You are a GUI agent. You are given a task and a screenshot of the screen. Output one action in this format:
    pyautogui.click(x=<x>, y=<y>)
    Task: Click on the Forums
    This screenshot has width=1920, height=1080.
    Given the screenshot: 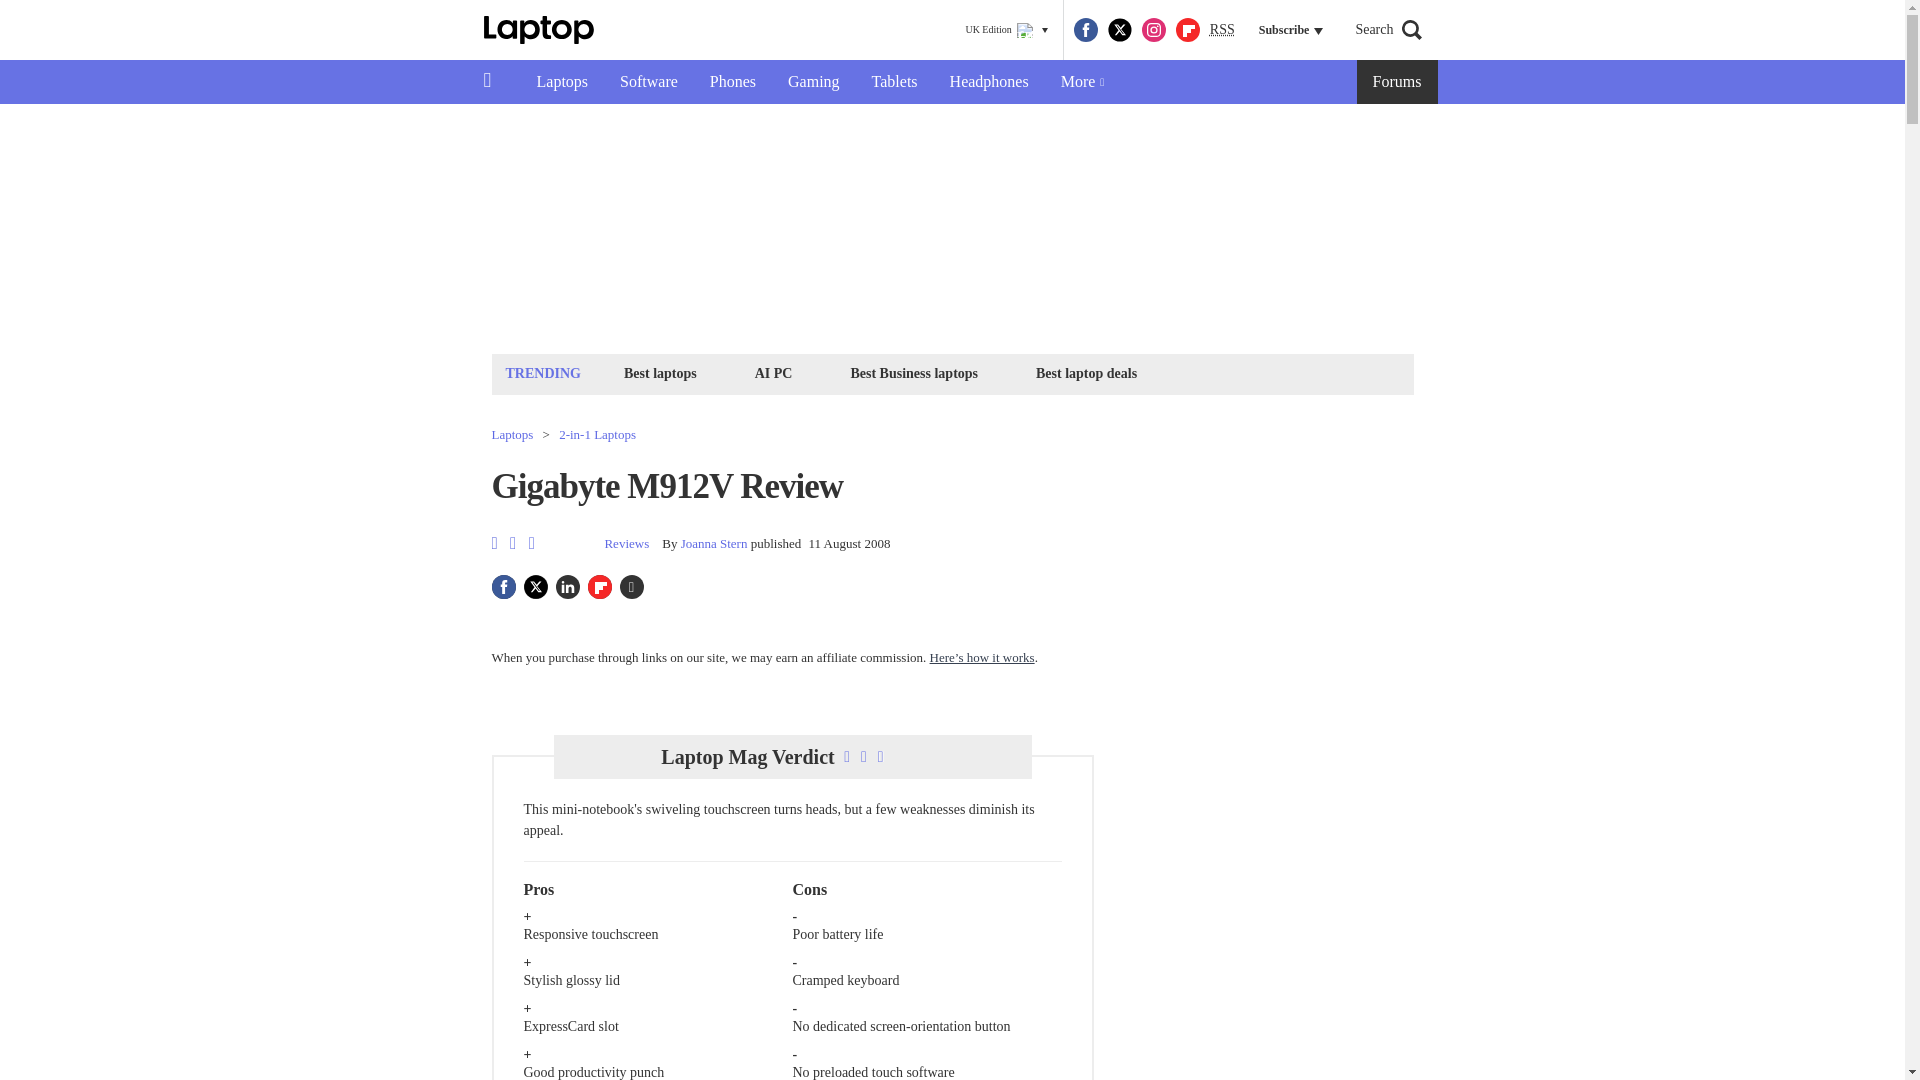 What is the action you would take?
    pyautogui.click(x=1398, y=82)
    